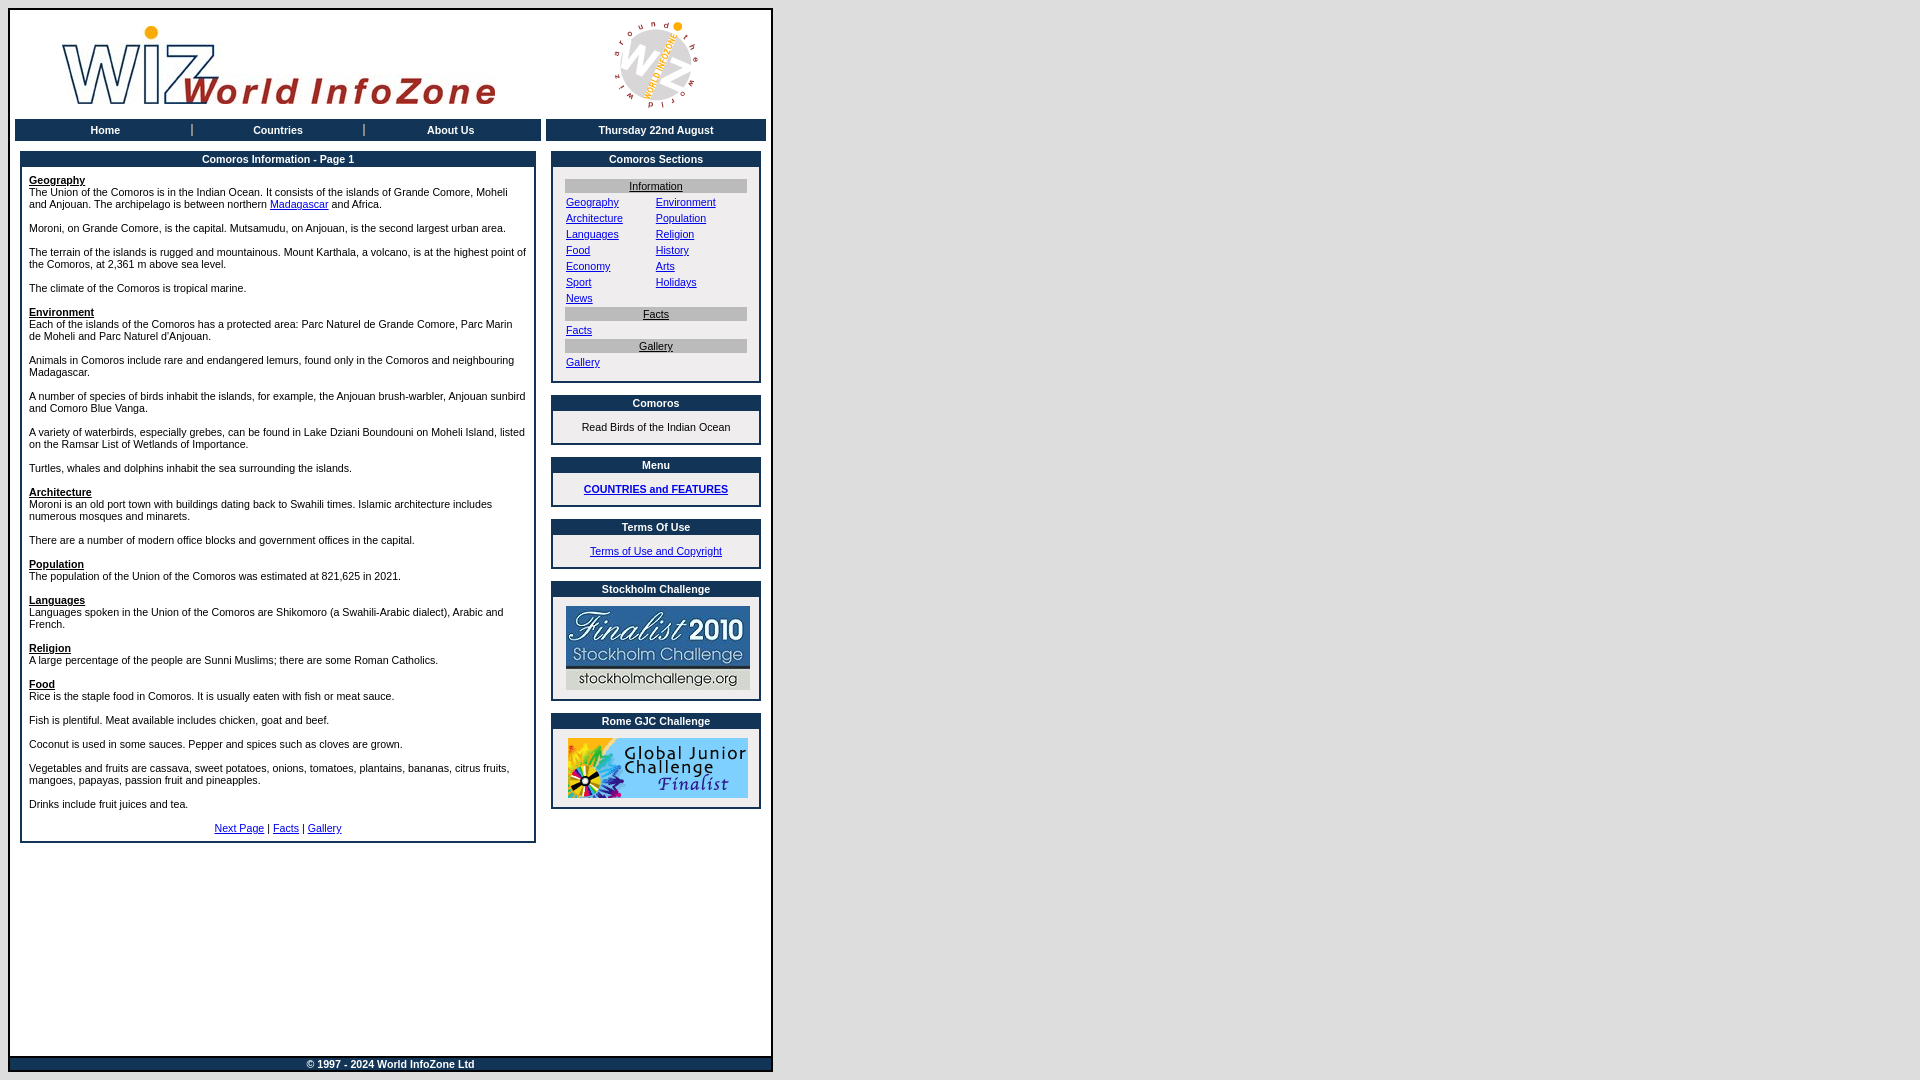 This screenshot has width=1920, height=1080. What do you see at coordinates (238, 827) in the screenshot?
I see `Next Page` at bounding box center [238, 827].